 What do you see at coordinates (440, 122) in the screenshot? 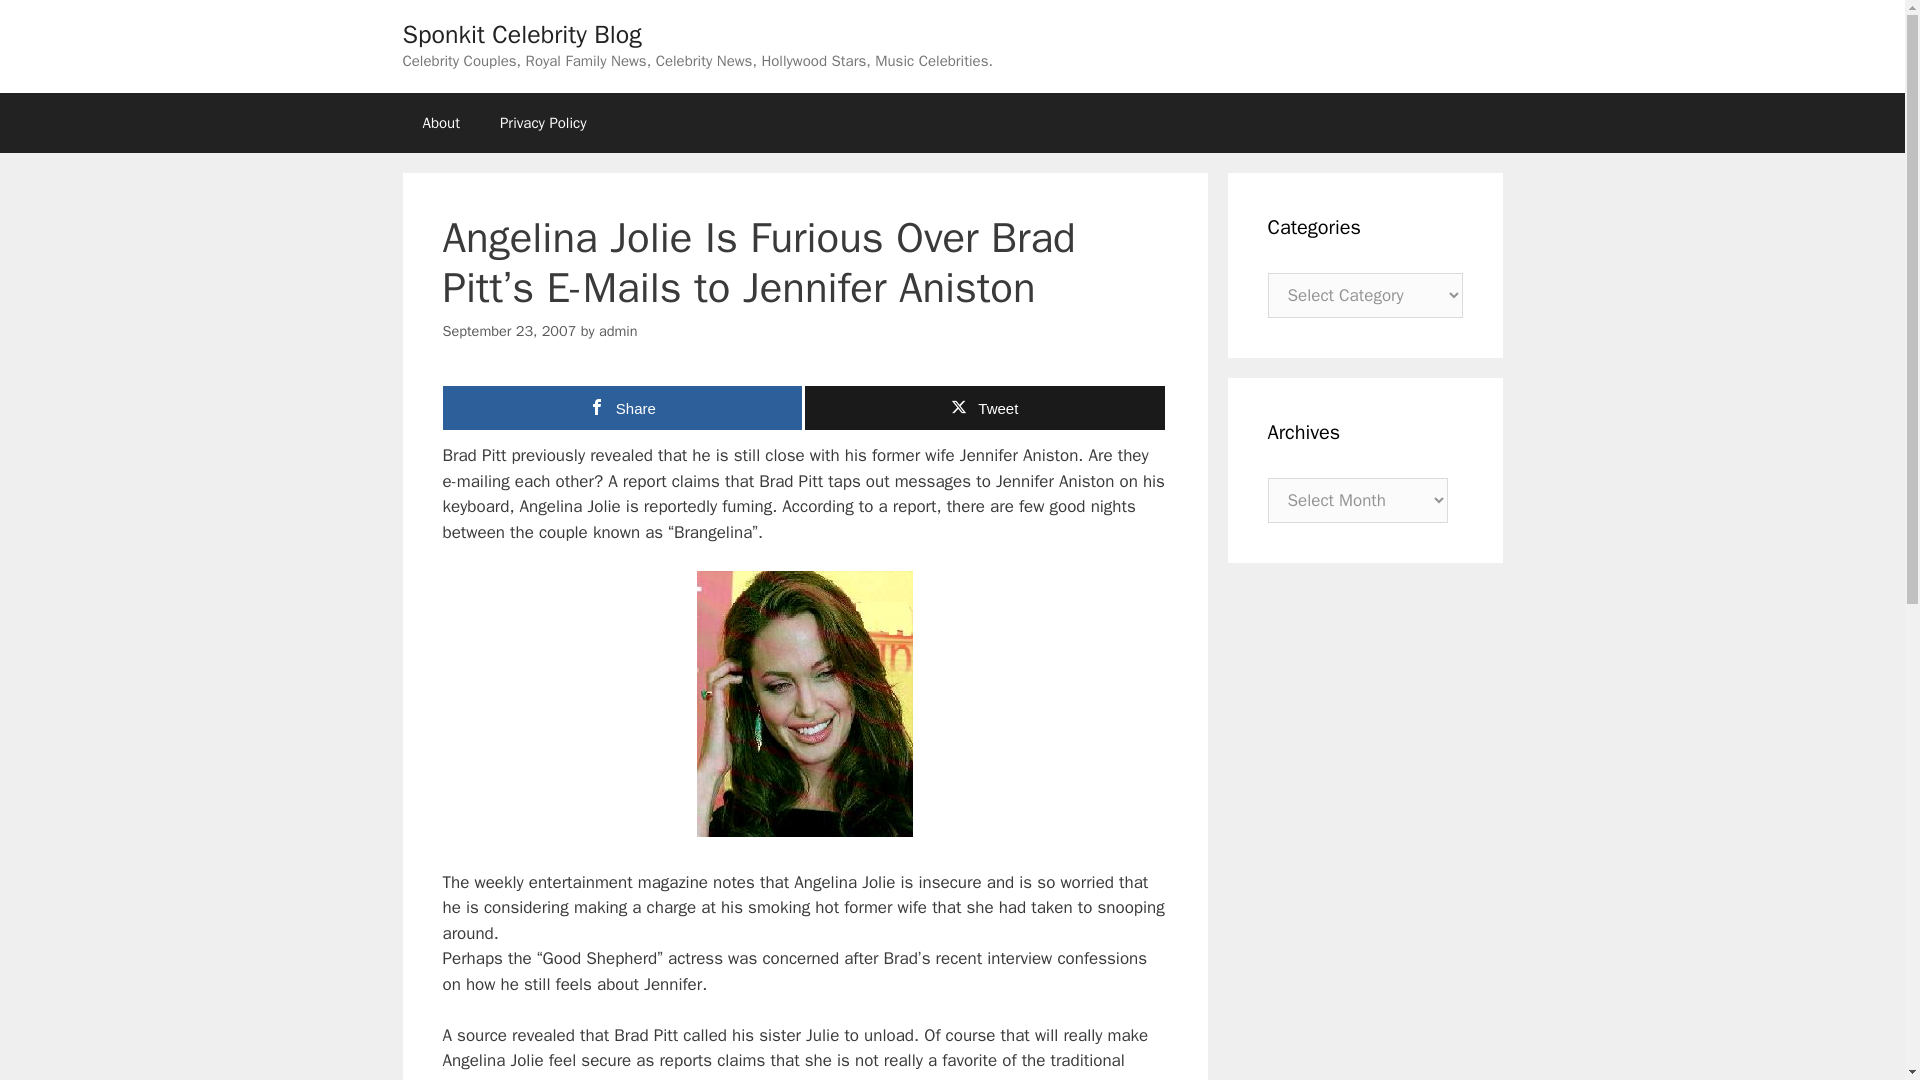
I see `About` at bounding box center [440, 122].